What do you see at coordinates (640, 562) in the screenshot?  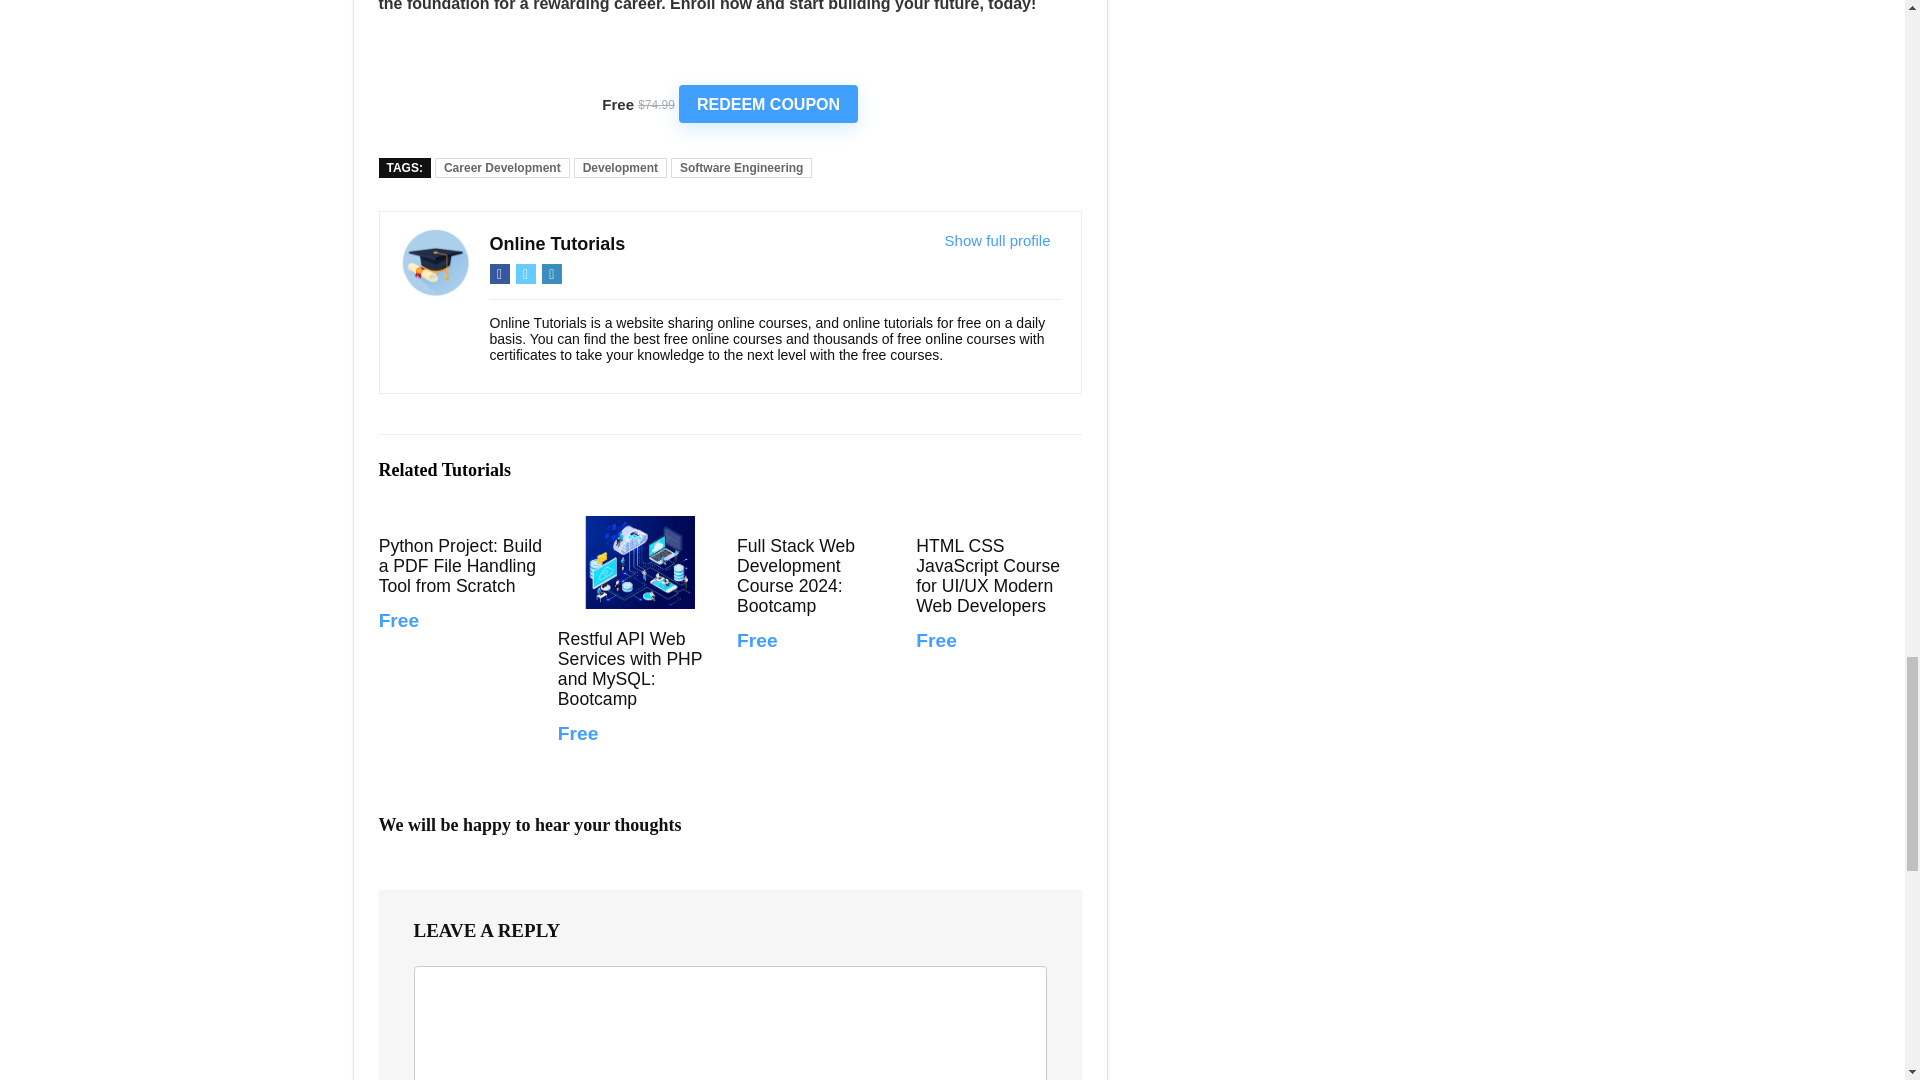 I see `Restful API Web Services with PHP and MySQL: Bootcamp` at bounding box center [640, 562].